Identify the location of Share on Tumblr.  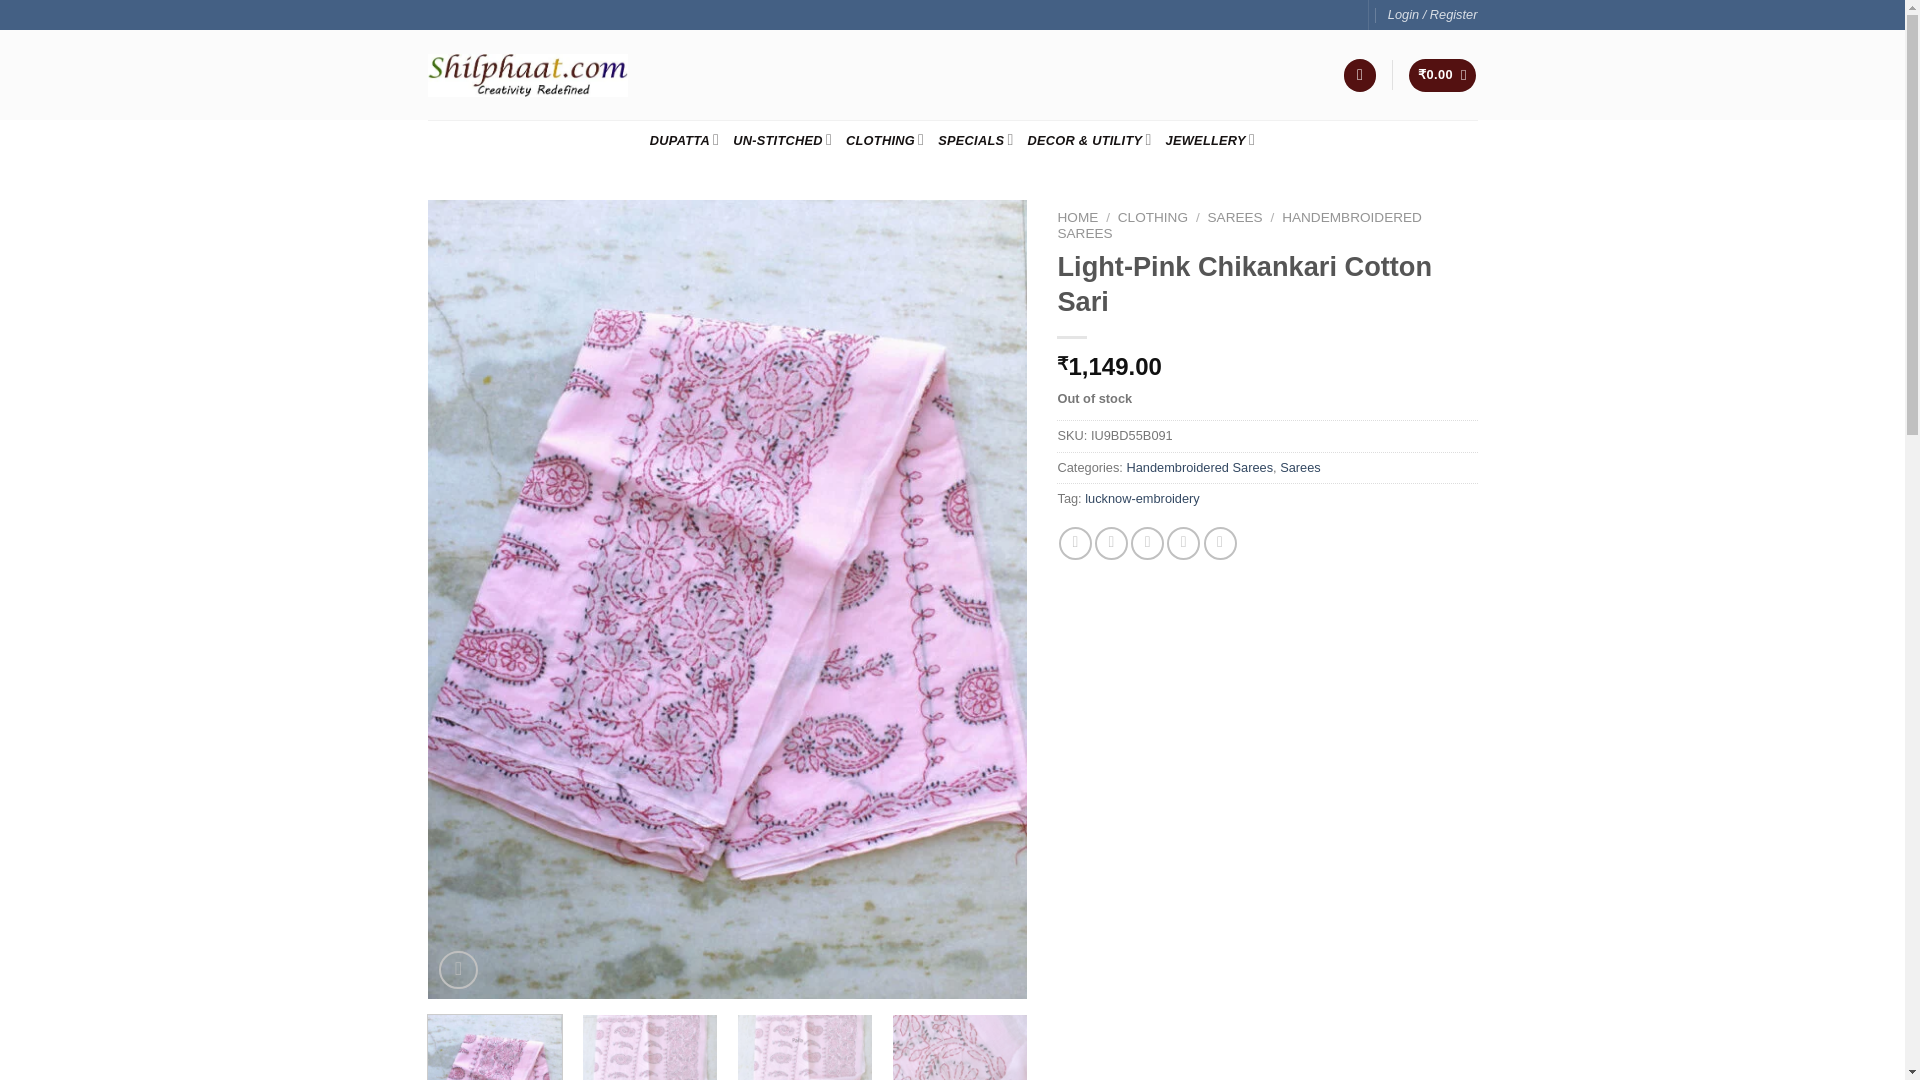
(1220, 544).